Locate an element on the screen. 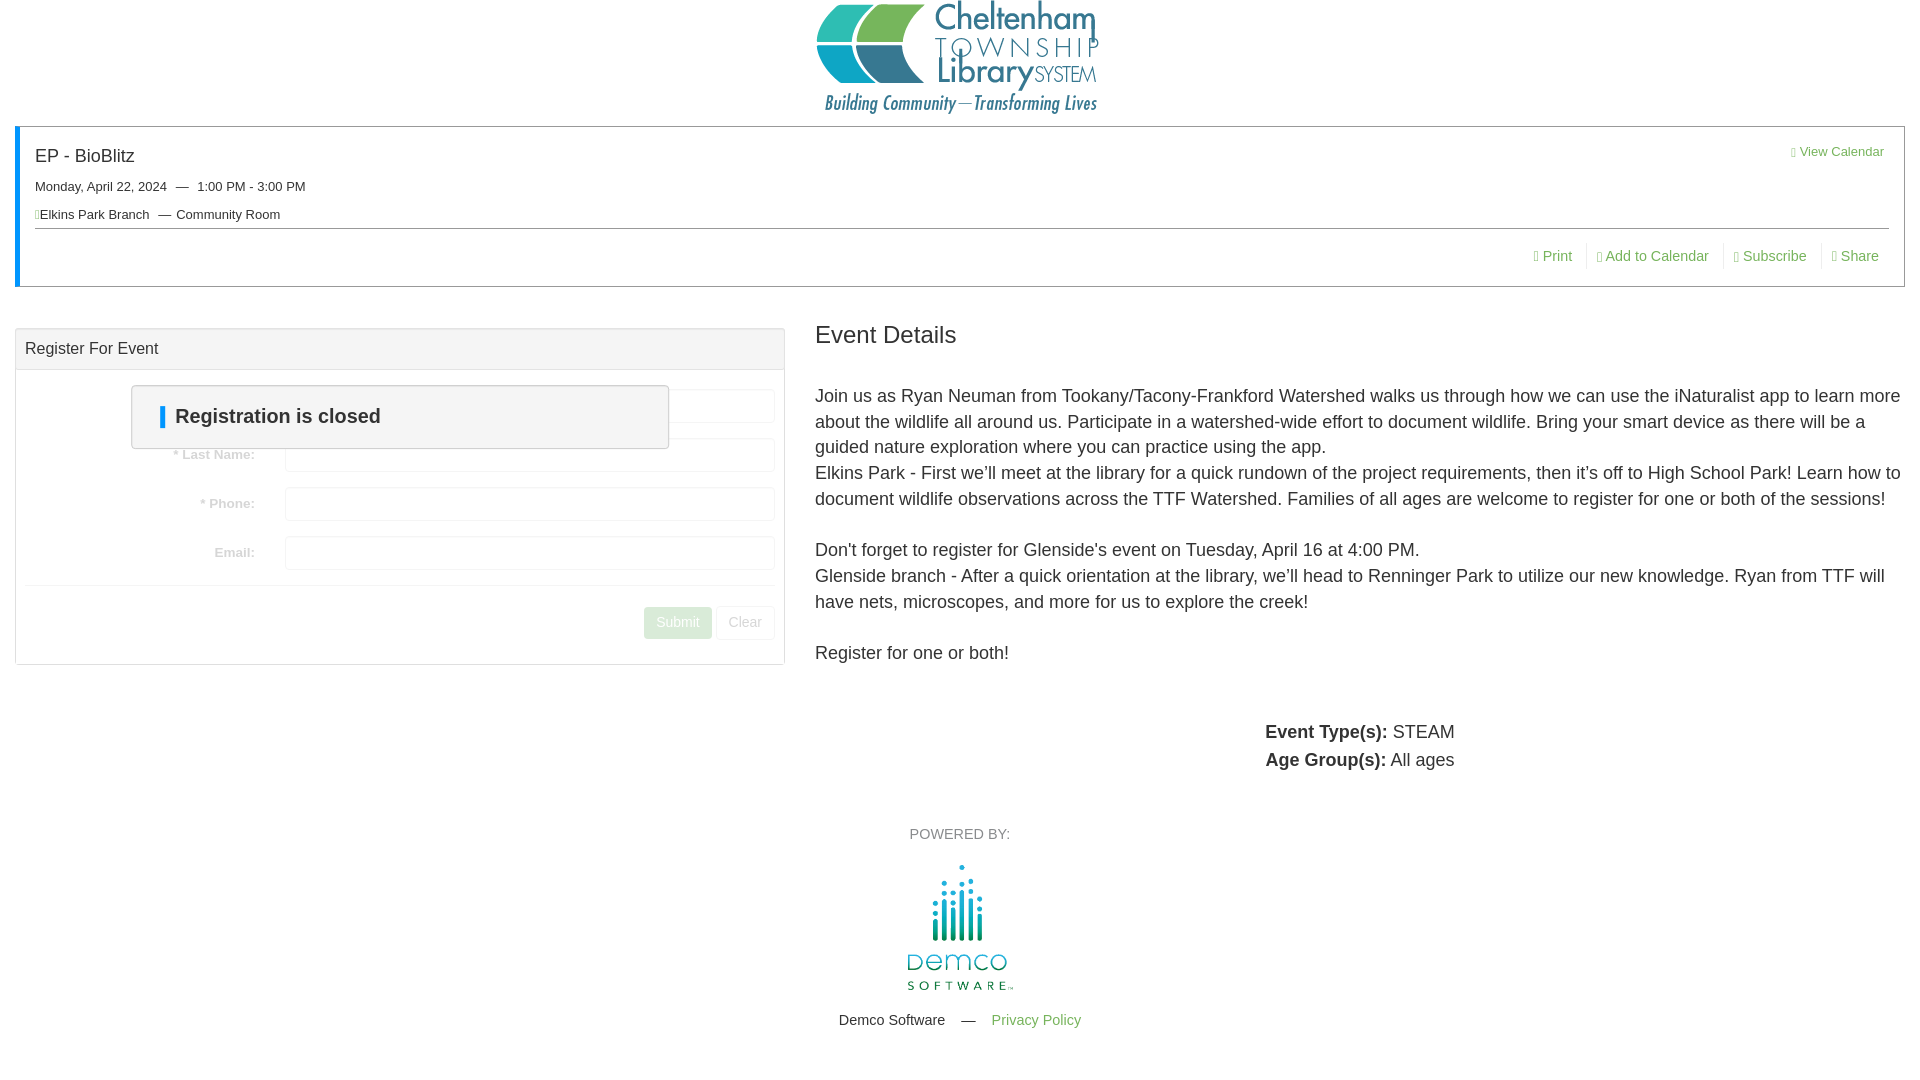  Print is located at coordinates (1553, 256).